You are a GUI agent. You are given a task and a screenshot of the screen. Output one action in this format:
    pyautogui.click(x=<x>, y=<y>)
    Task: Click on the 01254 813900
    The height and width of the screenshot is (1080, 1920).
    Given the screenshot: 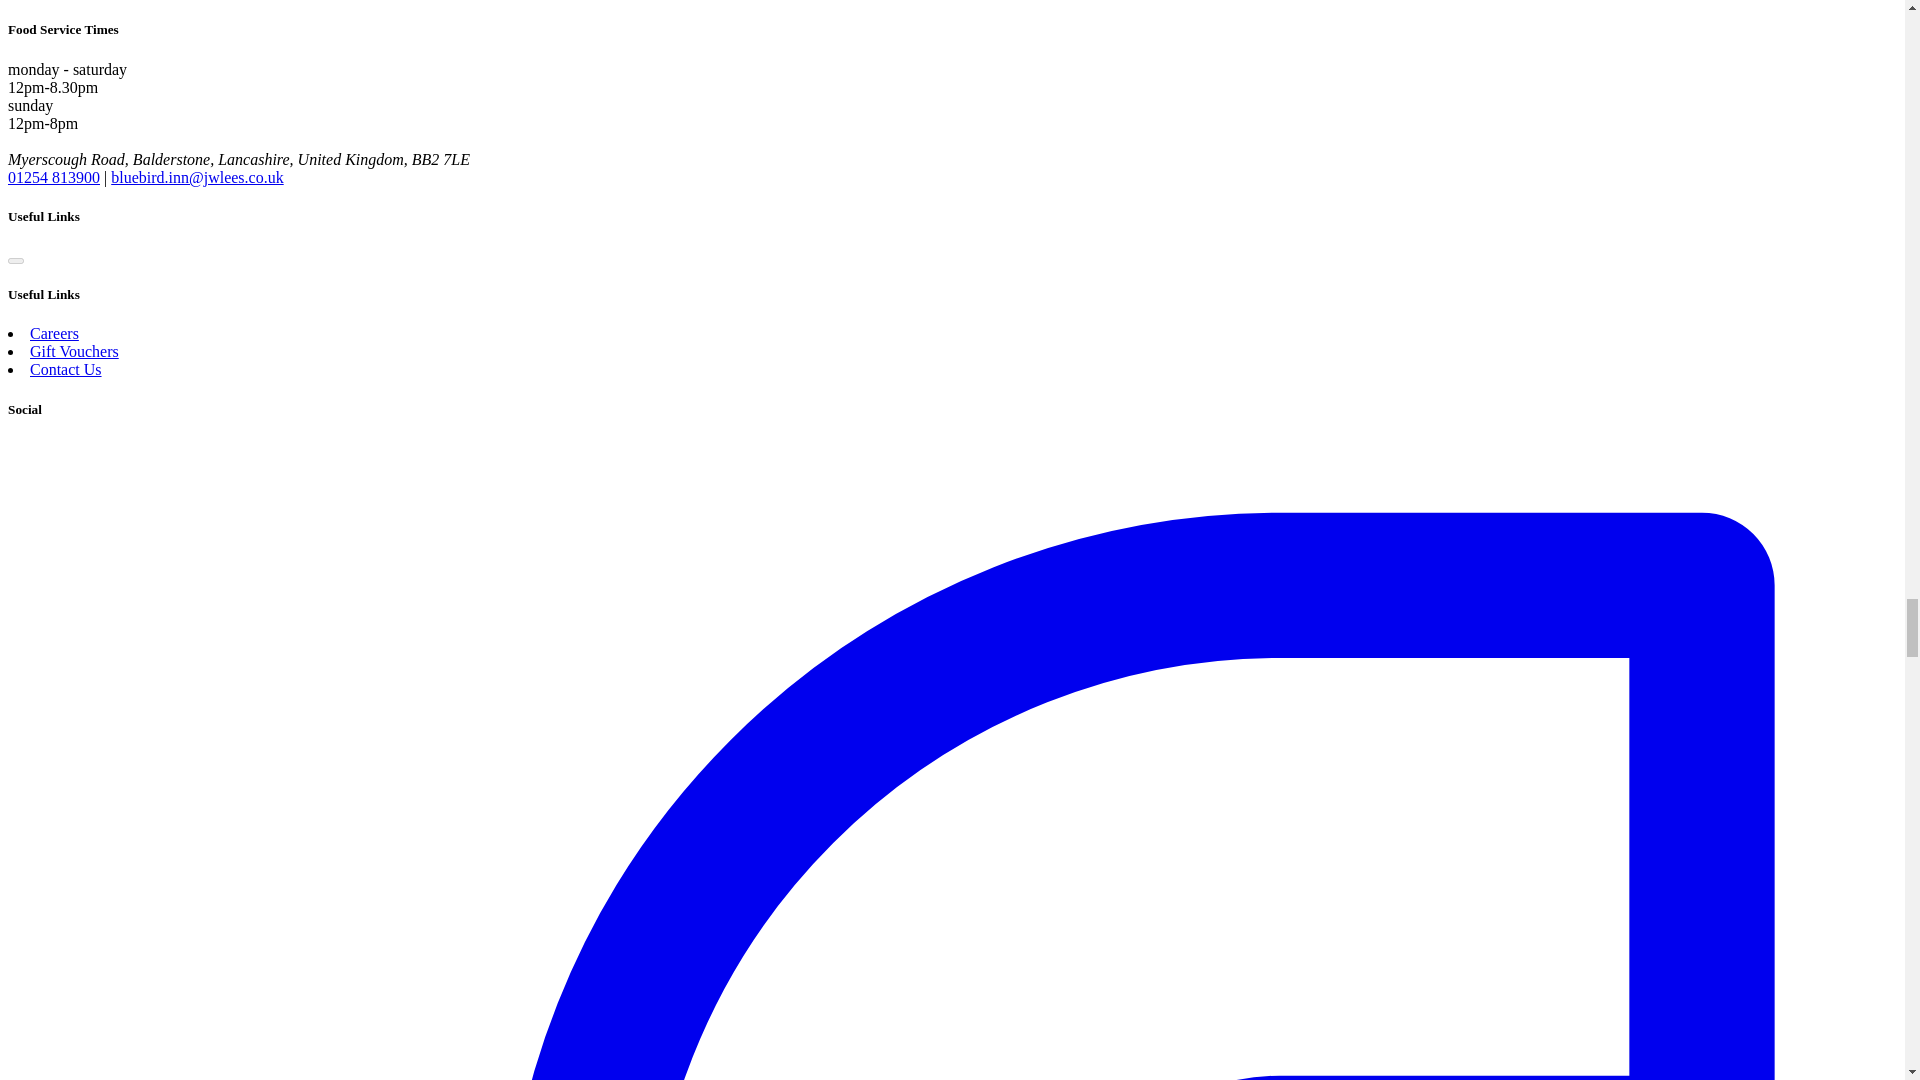 What is the action you would take?
    pyautogui.click(x=53, y=176)
    